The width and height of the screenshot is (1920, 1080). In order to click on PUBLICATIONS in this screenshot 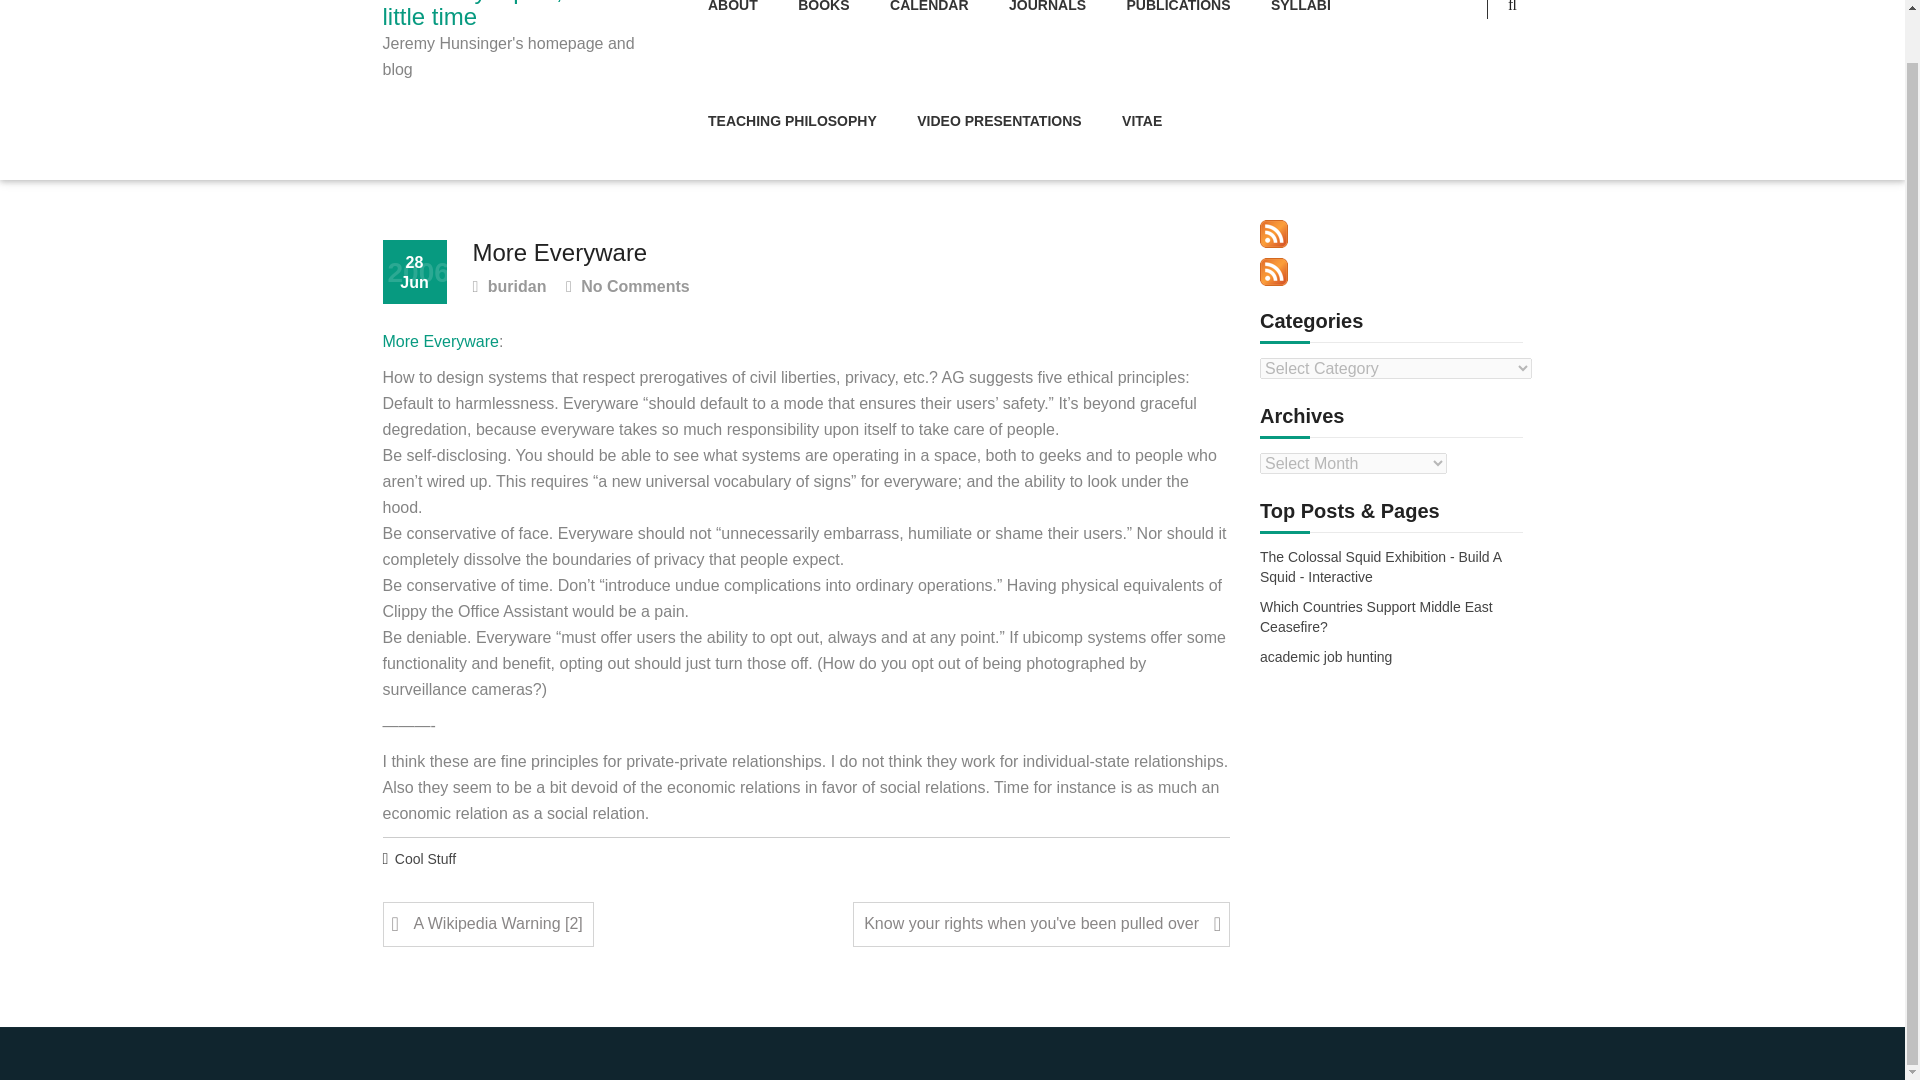, I will do `click(1179, 32)`.